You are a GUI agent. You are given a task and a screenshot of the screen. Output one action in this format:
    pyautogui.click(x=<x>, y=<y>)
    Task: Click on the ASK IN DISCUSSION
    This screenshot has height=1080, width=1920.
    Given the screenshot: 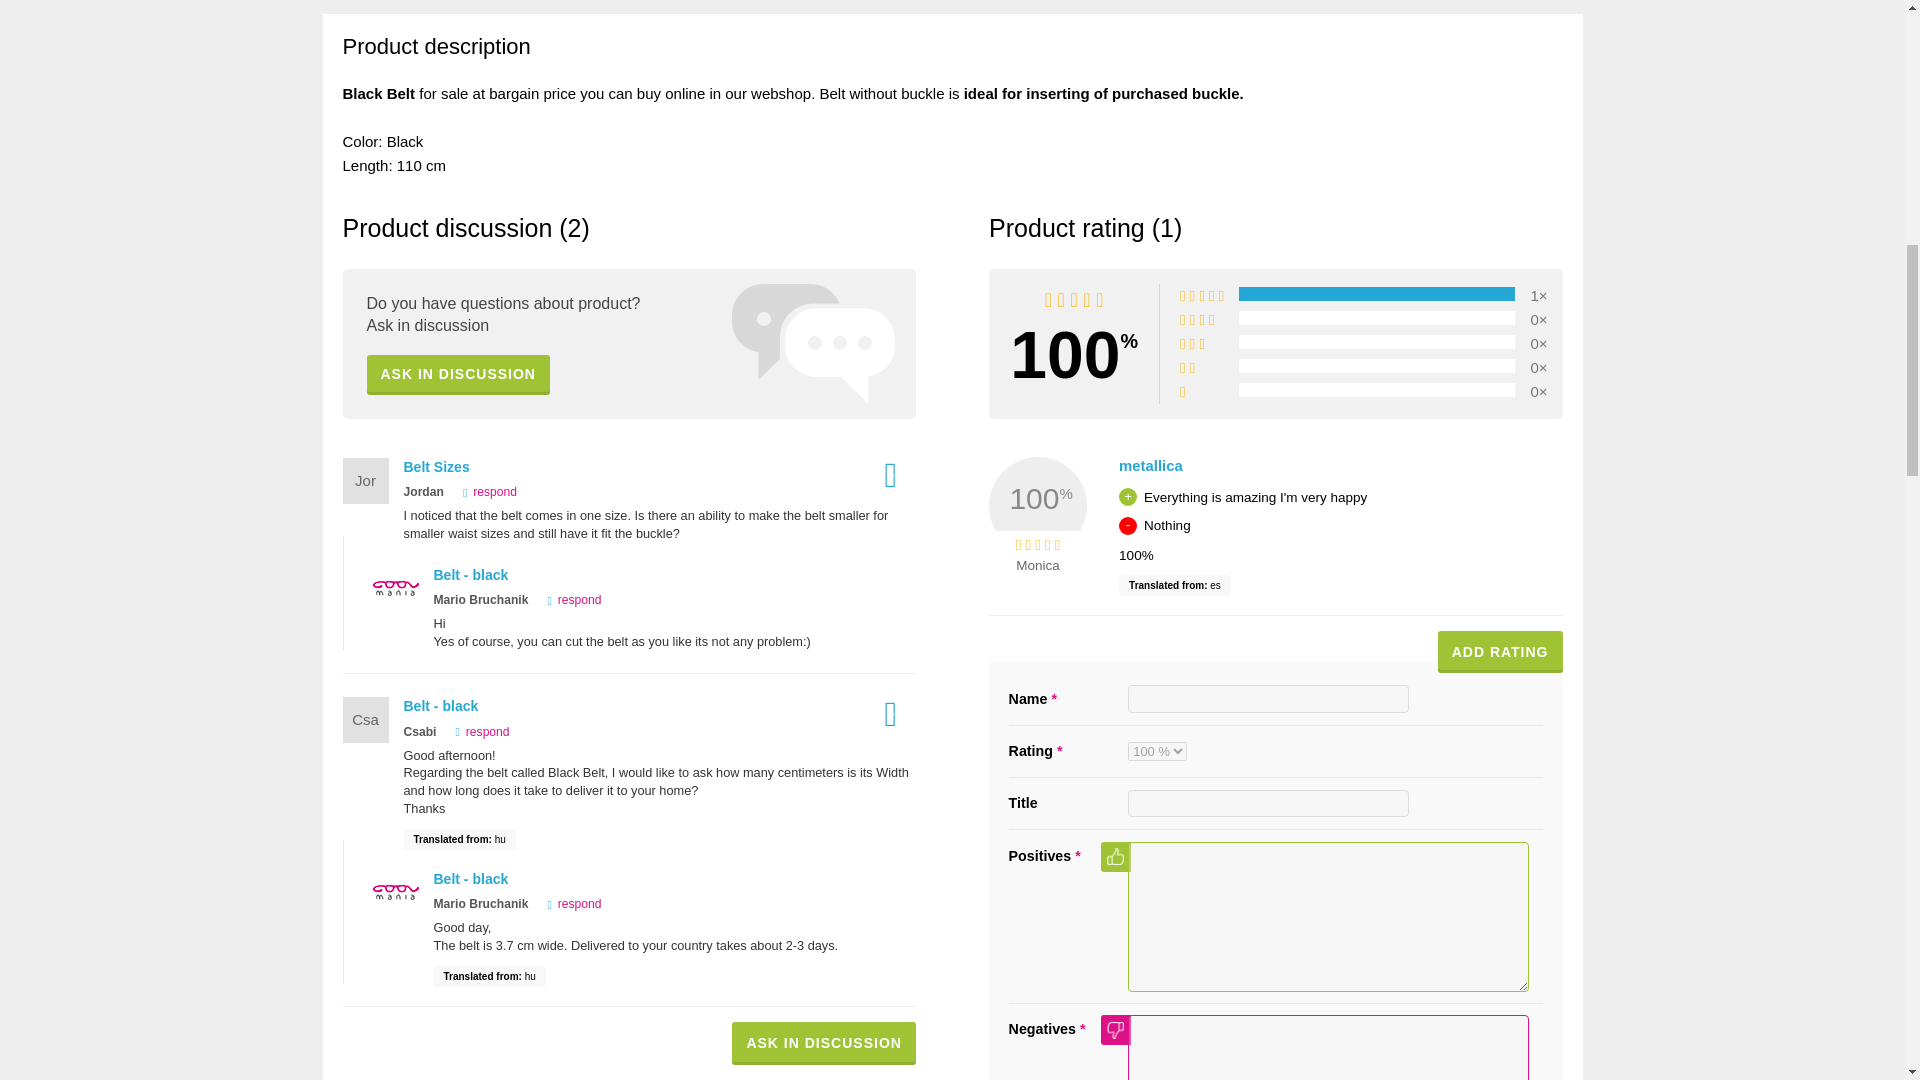 What is the action you would take?
    pyautogui.click(x=458, y=375)
    